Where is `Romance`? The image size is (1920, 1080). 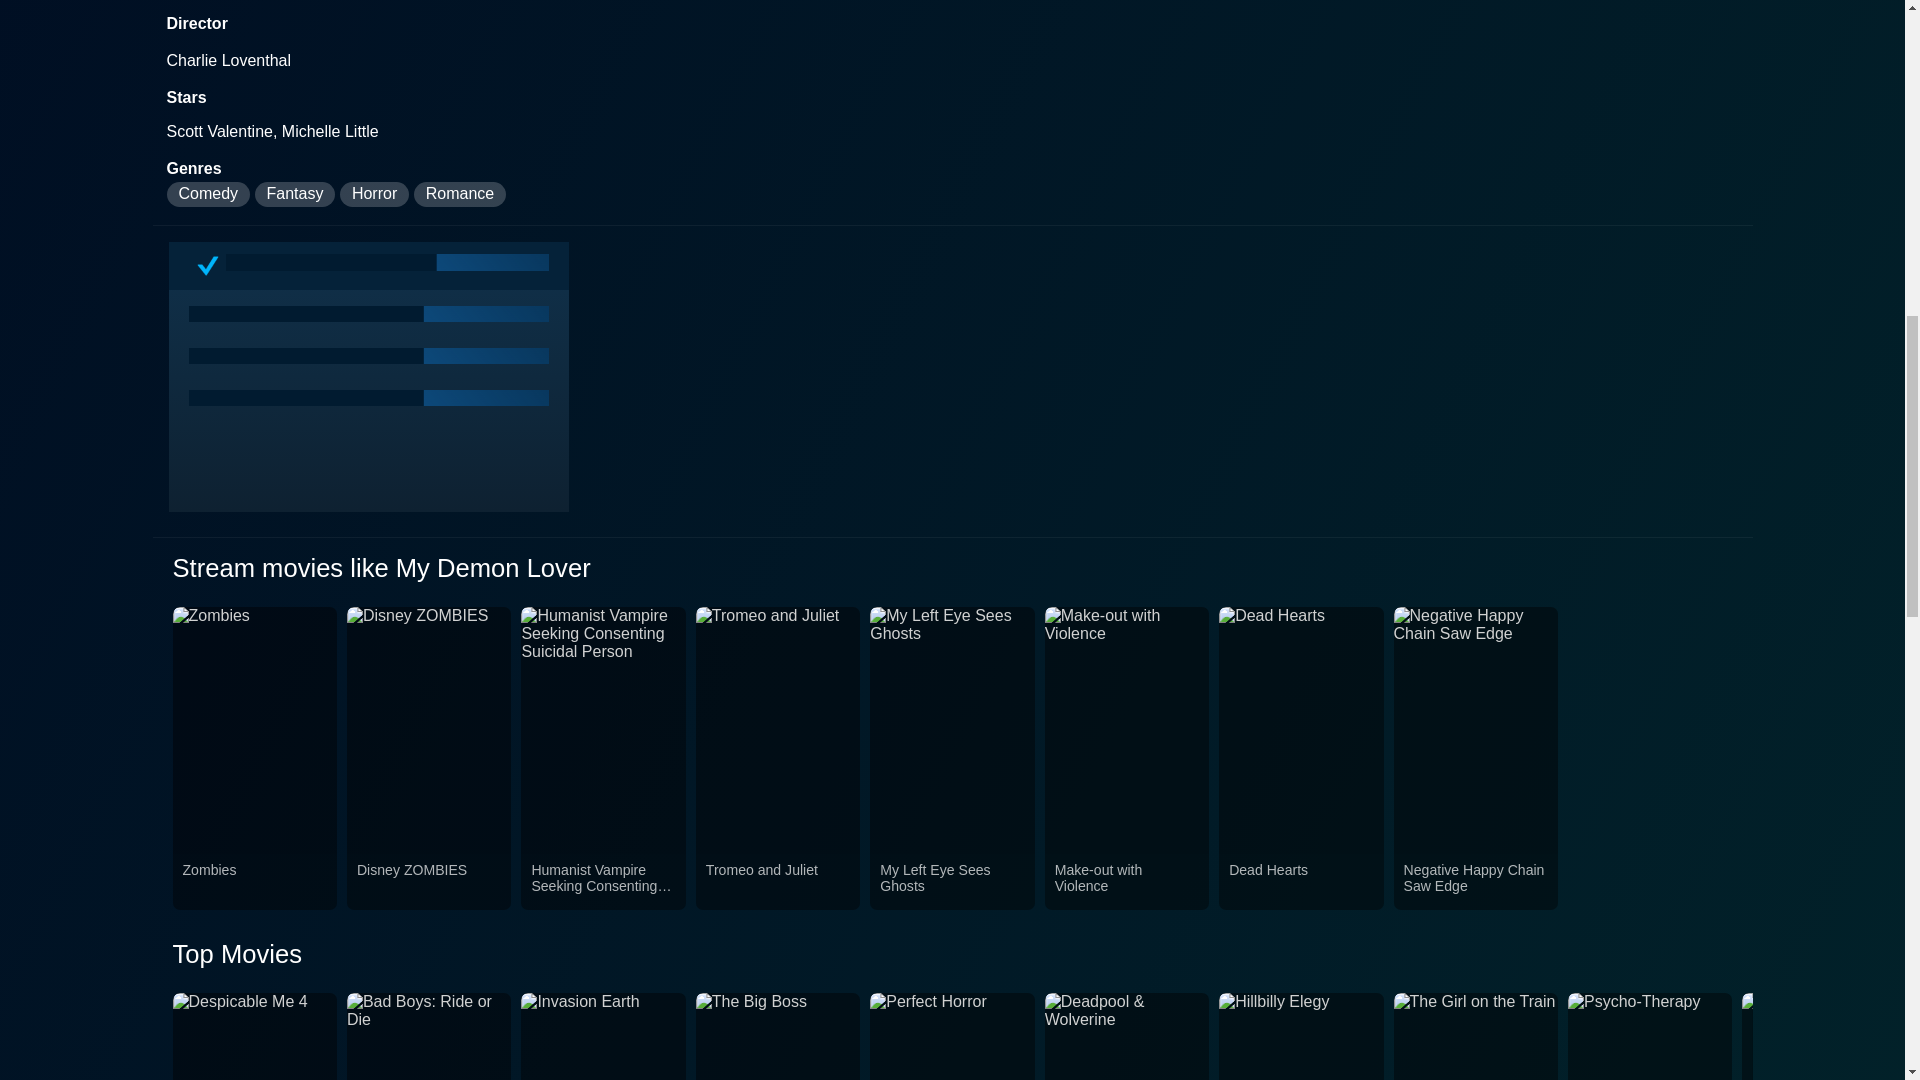 Romance is located at coordinates (460, 194).